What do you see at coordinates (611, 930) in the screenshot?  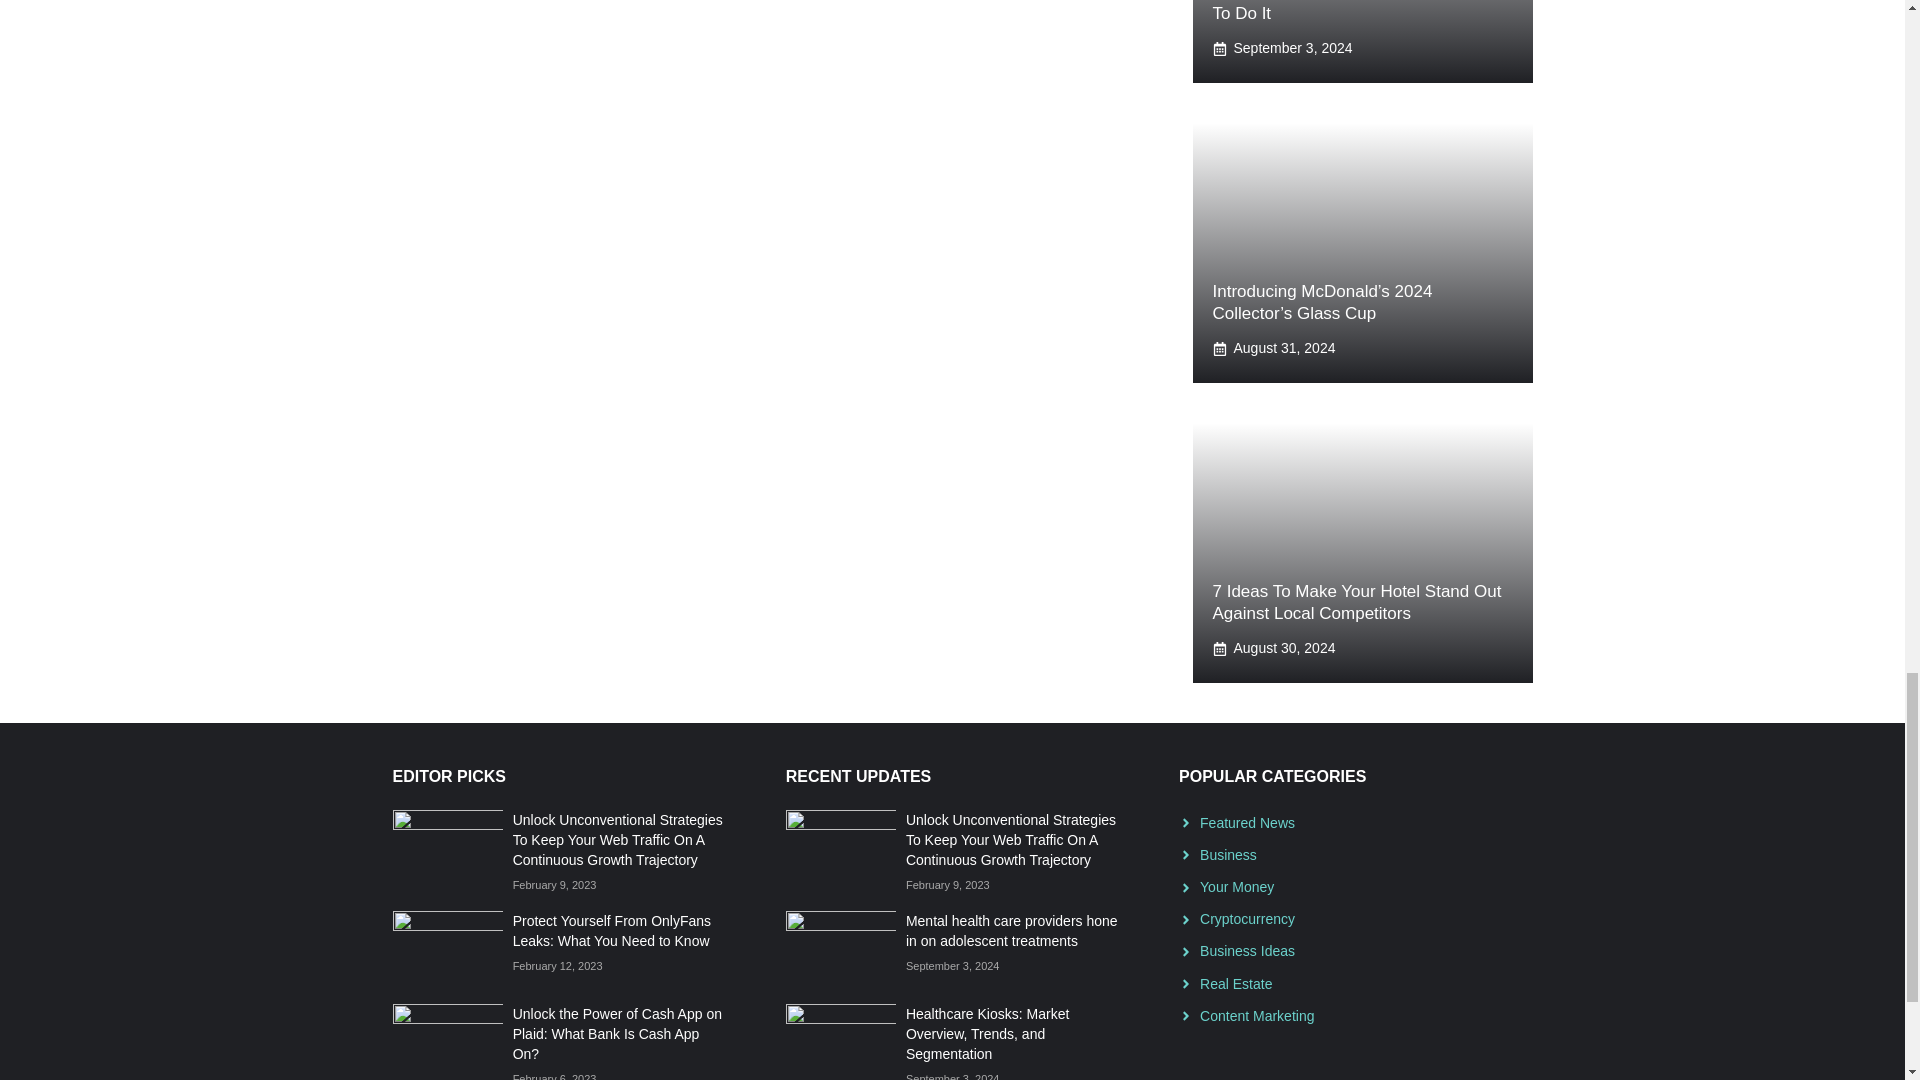 I see `Protect Yourself From OnlyFans Leaks: What You Need to Know` at bounding box center [611, 930].